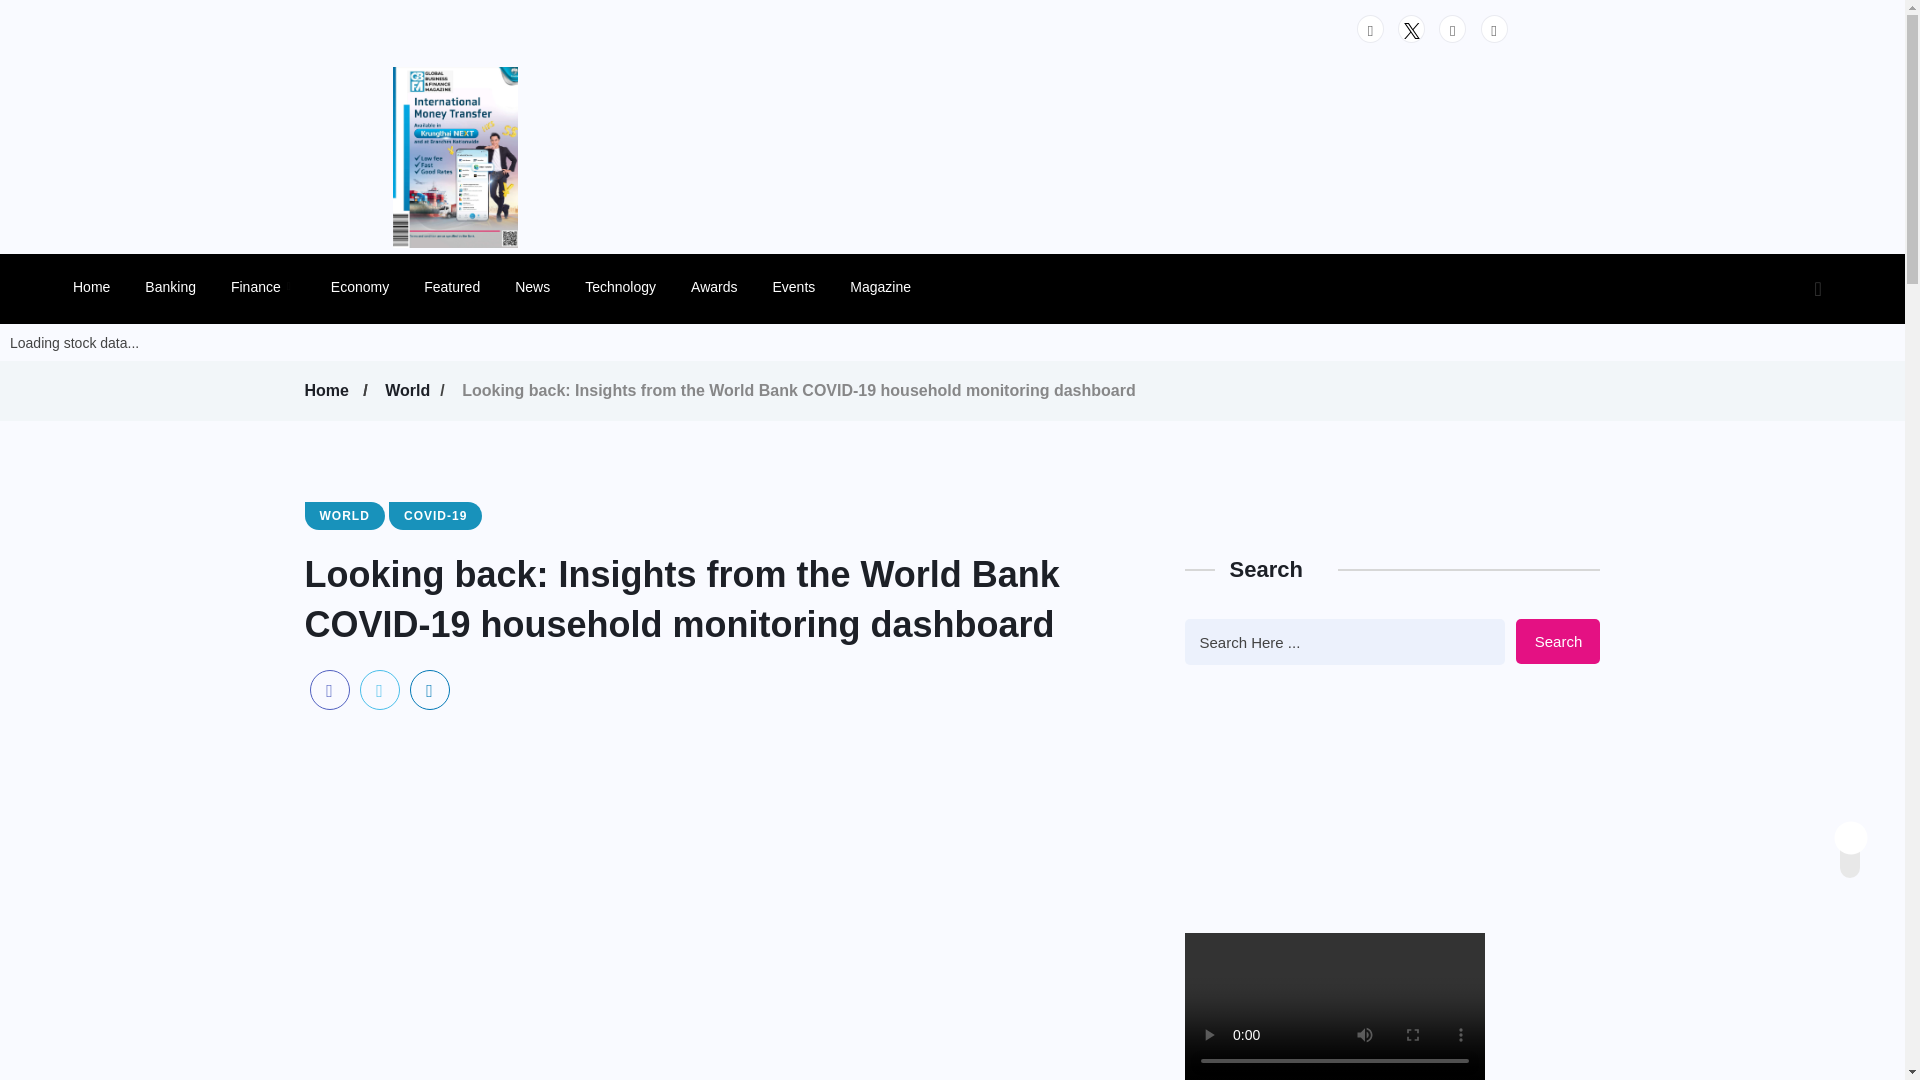 The height and width of the screenshot is (1080, 1920). I want to click on Banking, so click(170, 286).